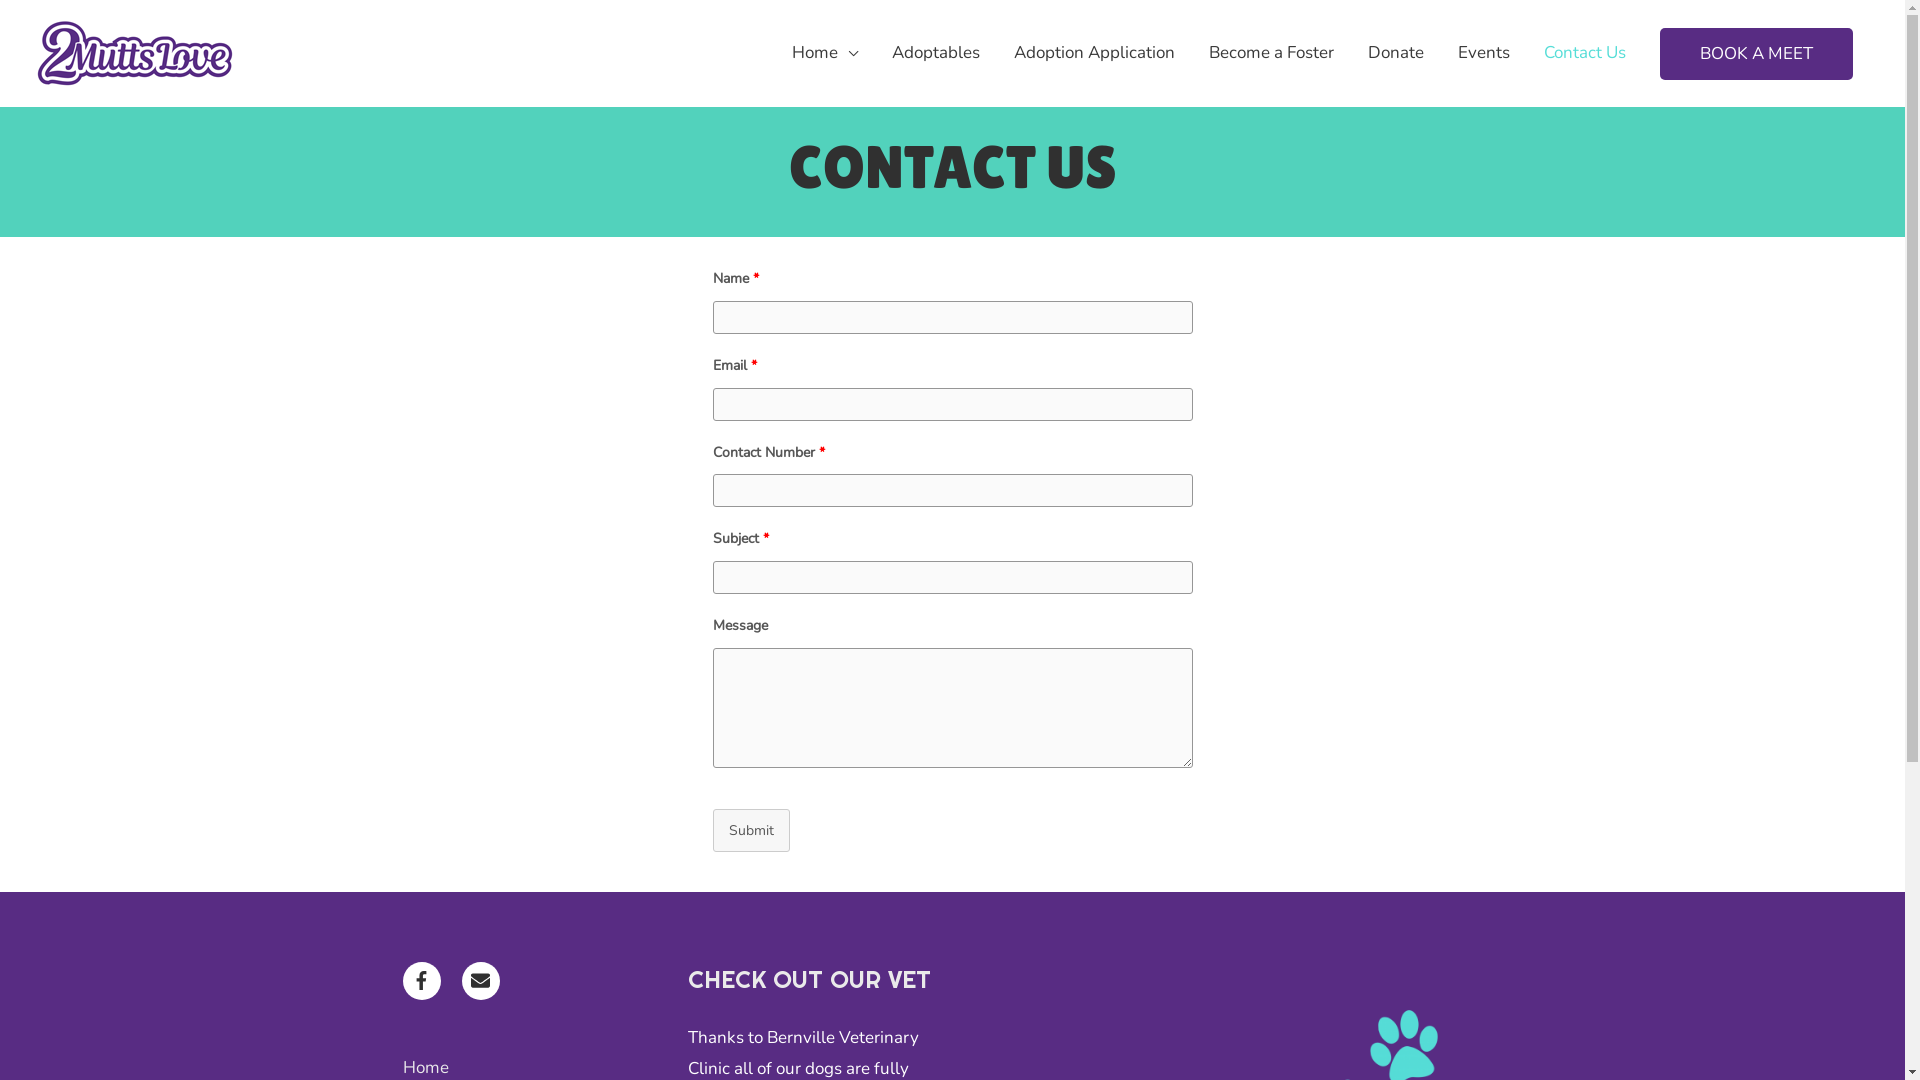 This screenshot has height=1080, width=1920. I want to click on Adoptables, so click(936, 53).